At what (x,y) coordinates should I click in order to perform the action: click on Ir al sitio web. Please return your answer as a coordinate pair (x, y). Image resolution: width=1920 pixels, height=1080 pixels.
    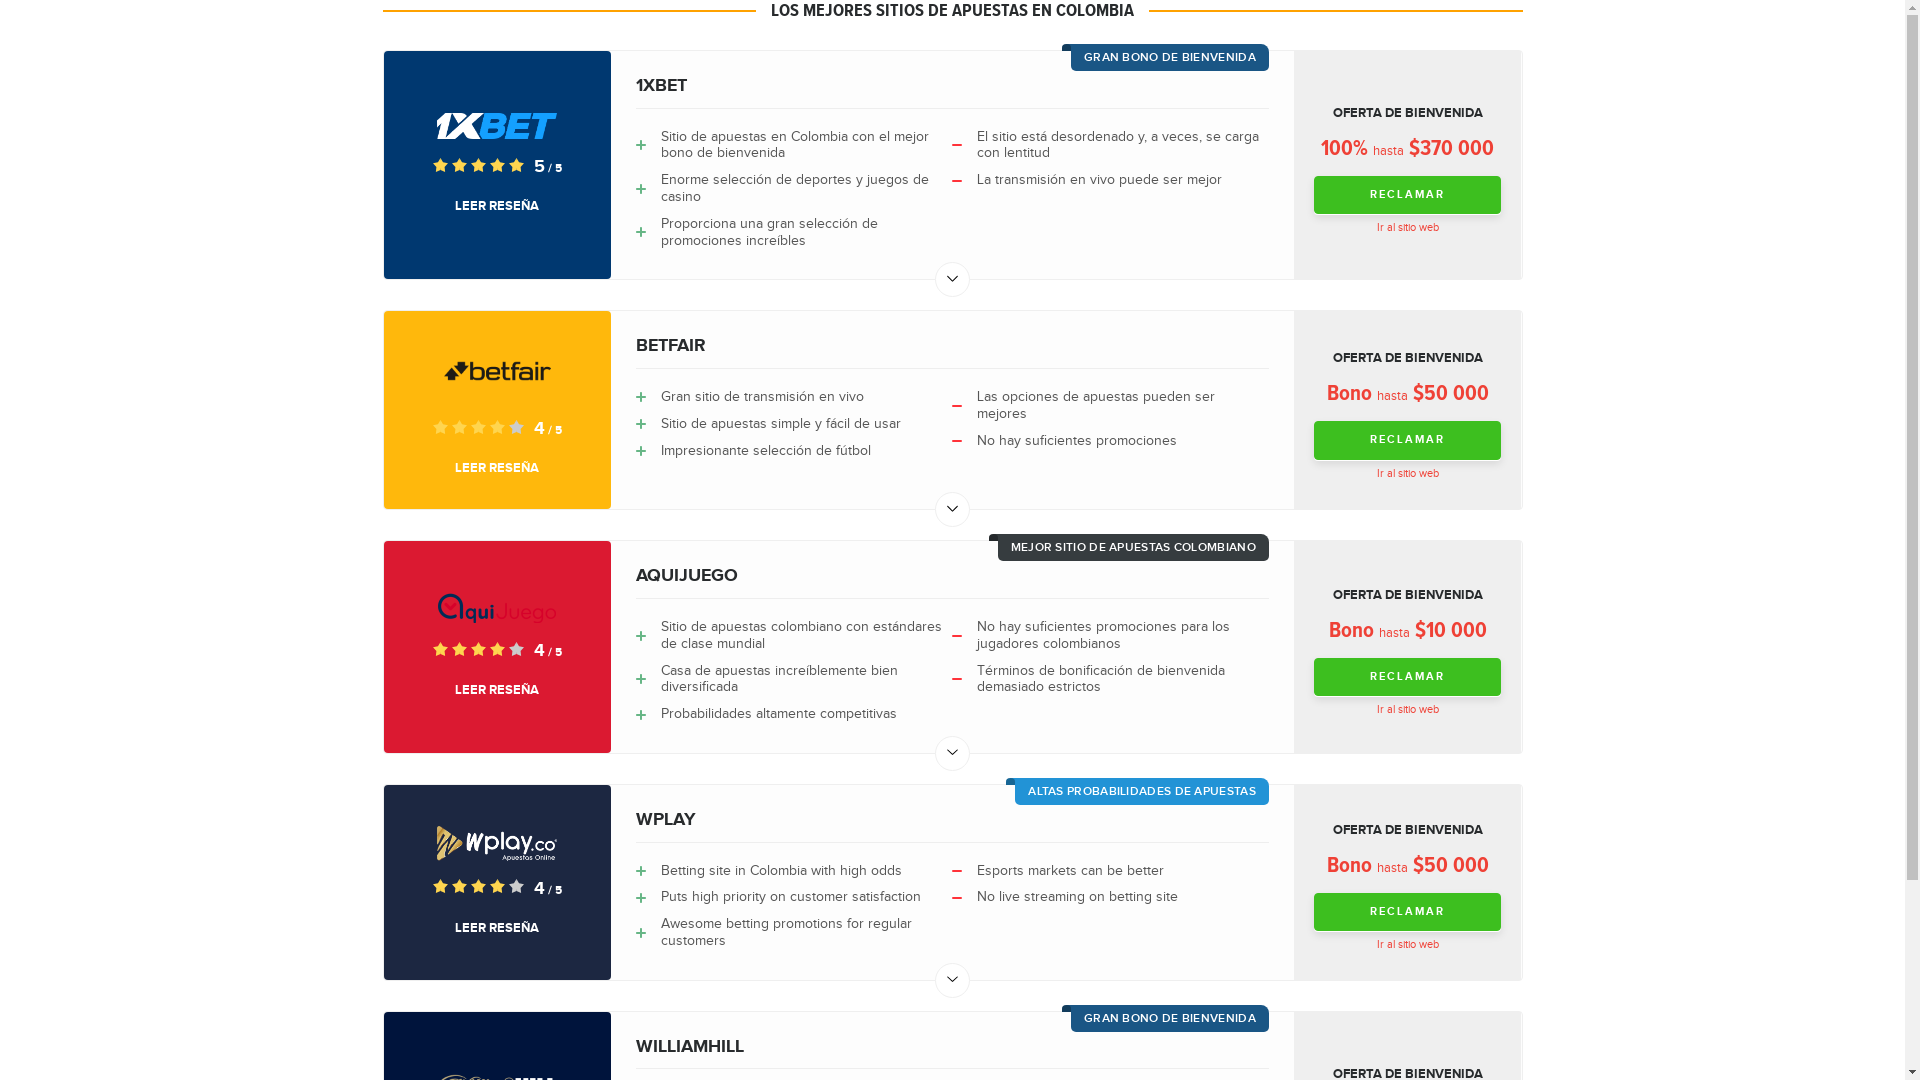
    Looking at the image, I should click on (1408, 228).